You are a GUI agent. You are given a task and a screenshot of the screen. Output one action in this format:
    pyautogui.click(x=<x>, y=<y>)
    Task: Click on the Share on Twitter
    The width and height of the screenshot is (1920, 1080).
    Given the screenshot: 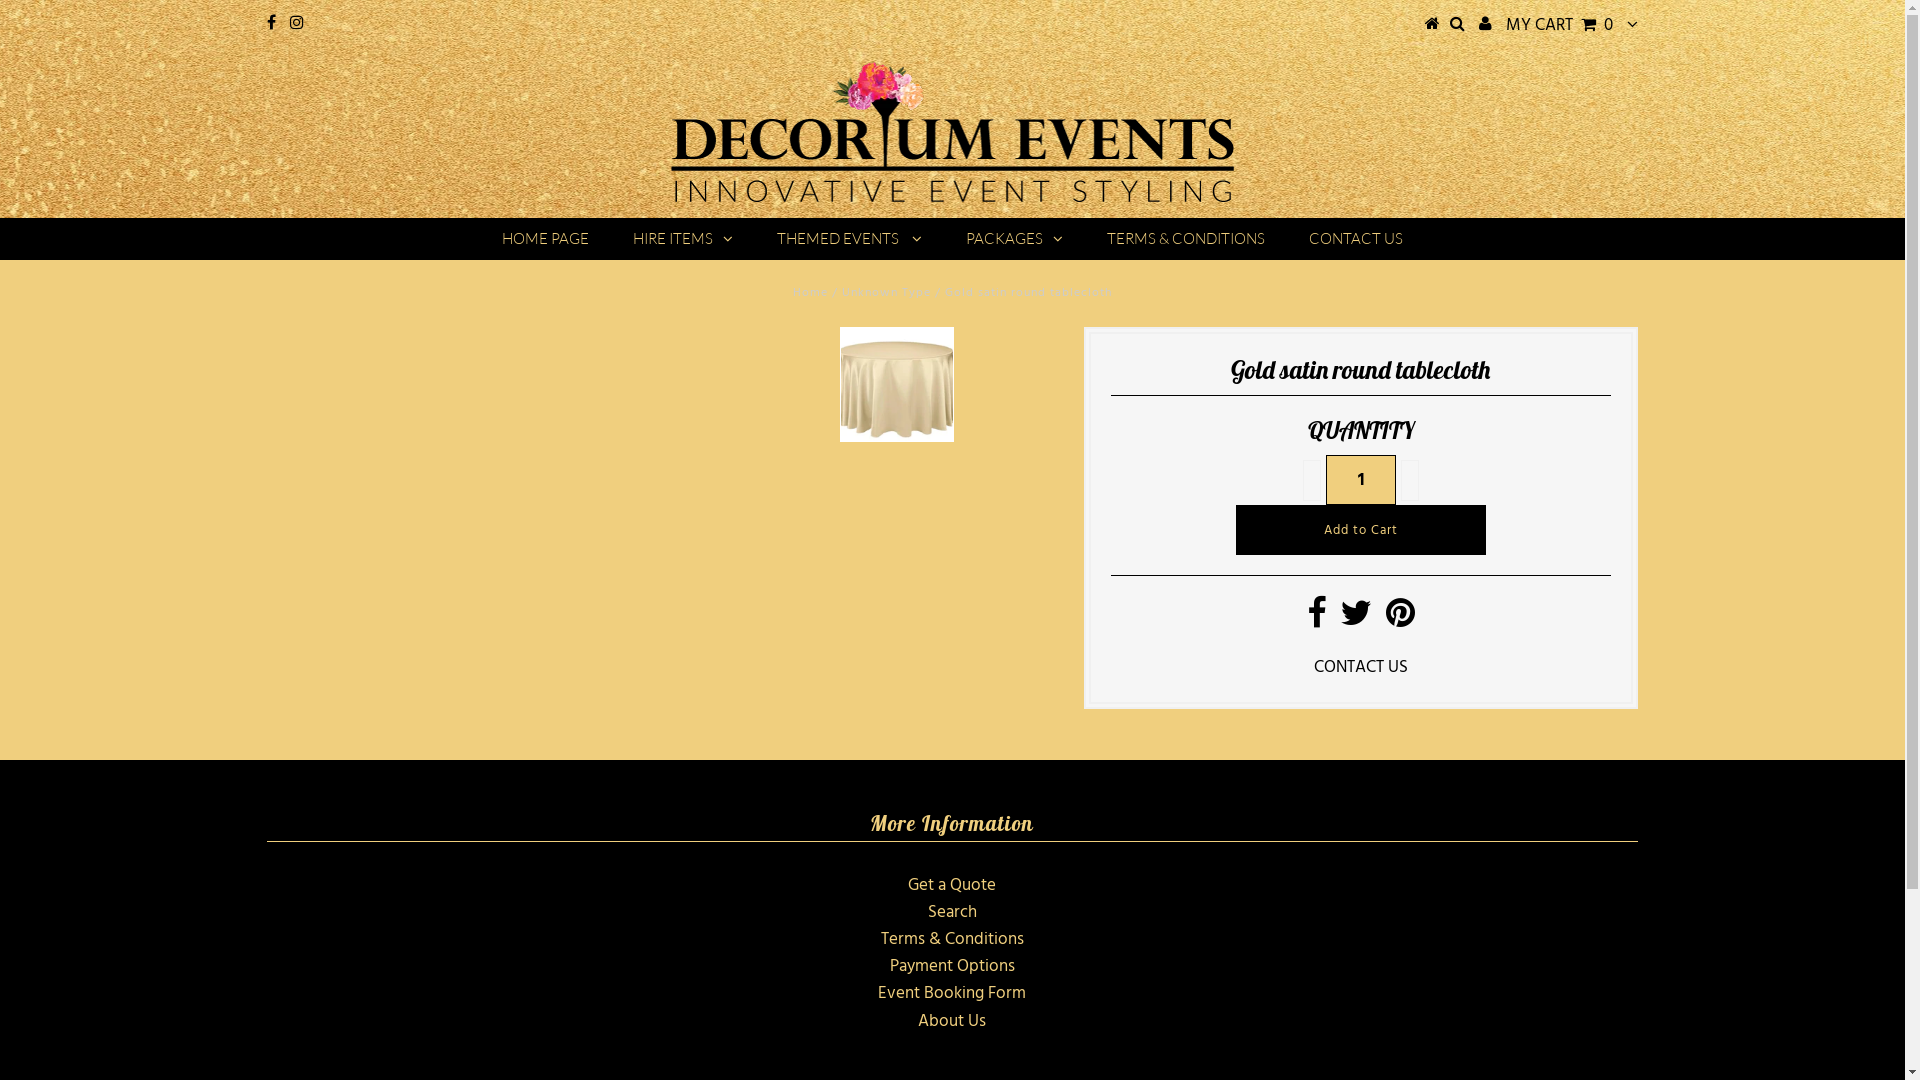 What is the action you would take?
    pyautogui.click(x=1356, y=620)
    